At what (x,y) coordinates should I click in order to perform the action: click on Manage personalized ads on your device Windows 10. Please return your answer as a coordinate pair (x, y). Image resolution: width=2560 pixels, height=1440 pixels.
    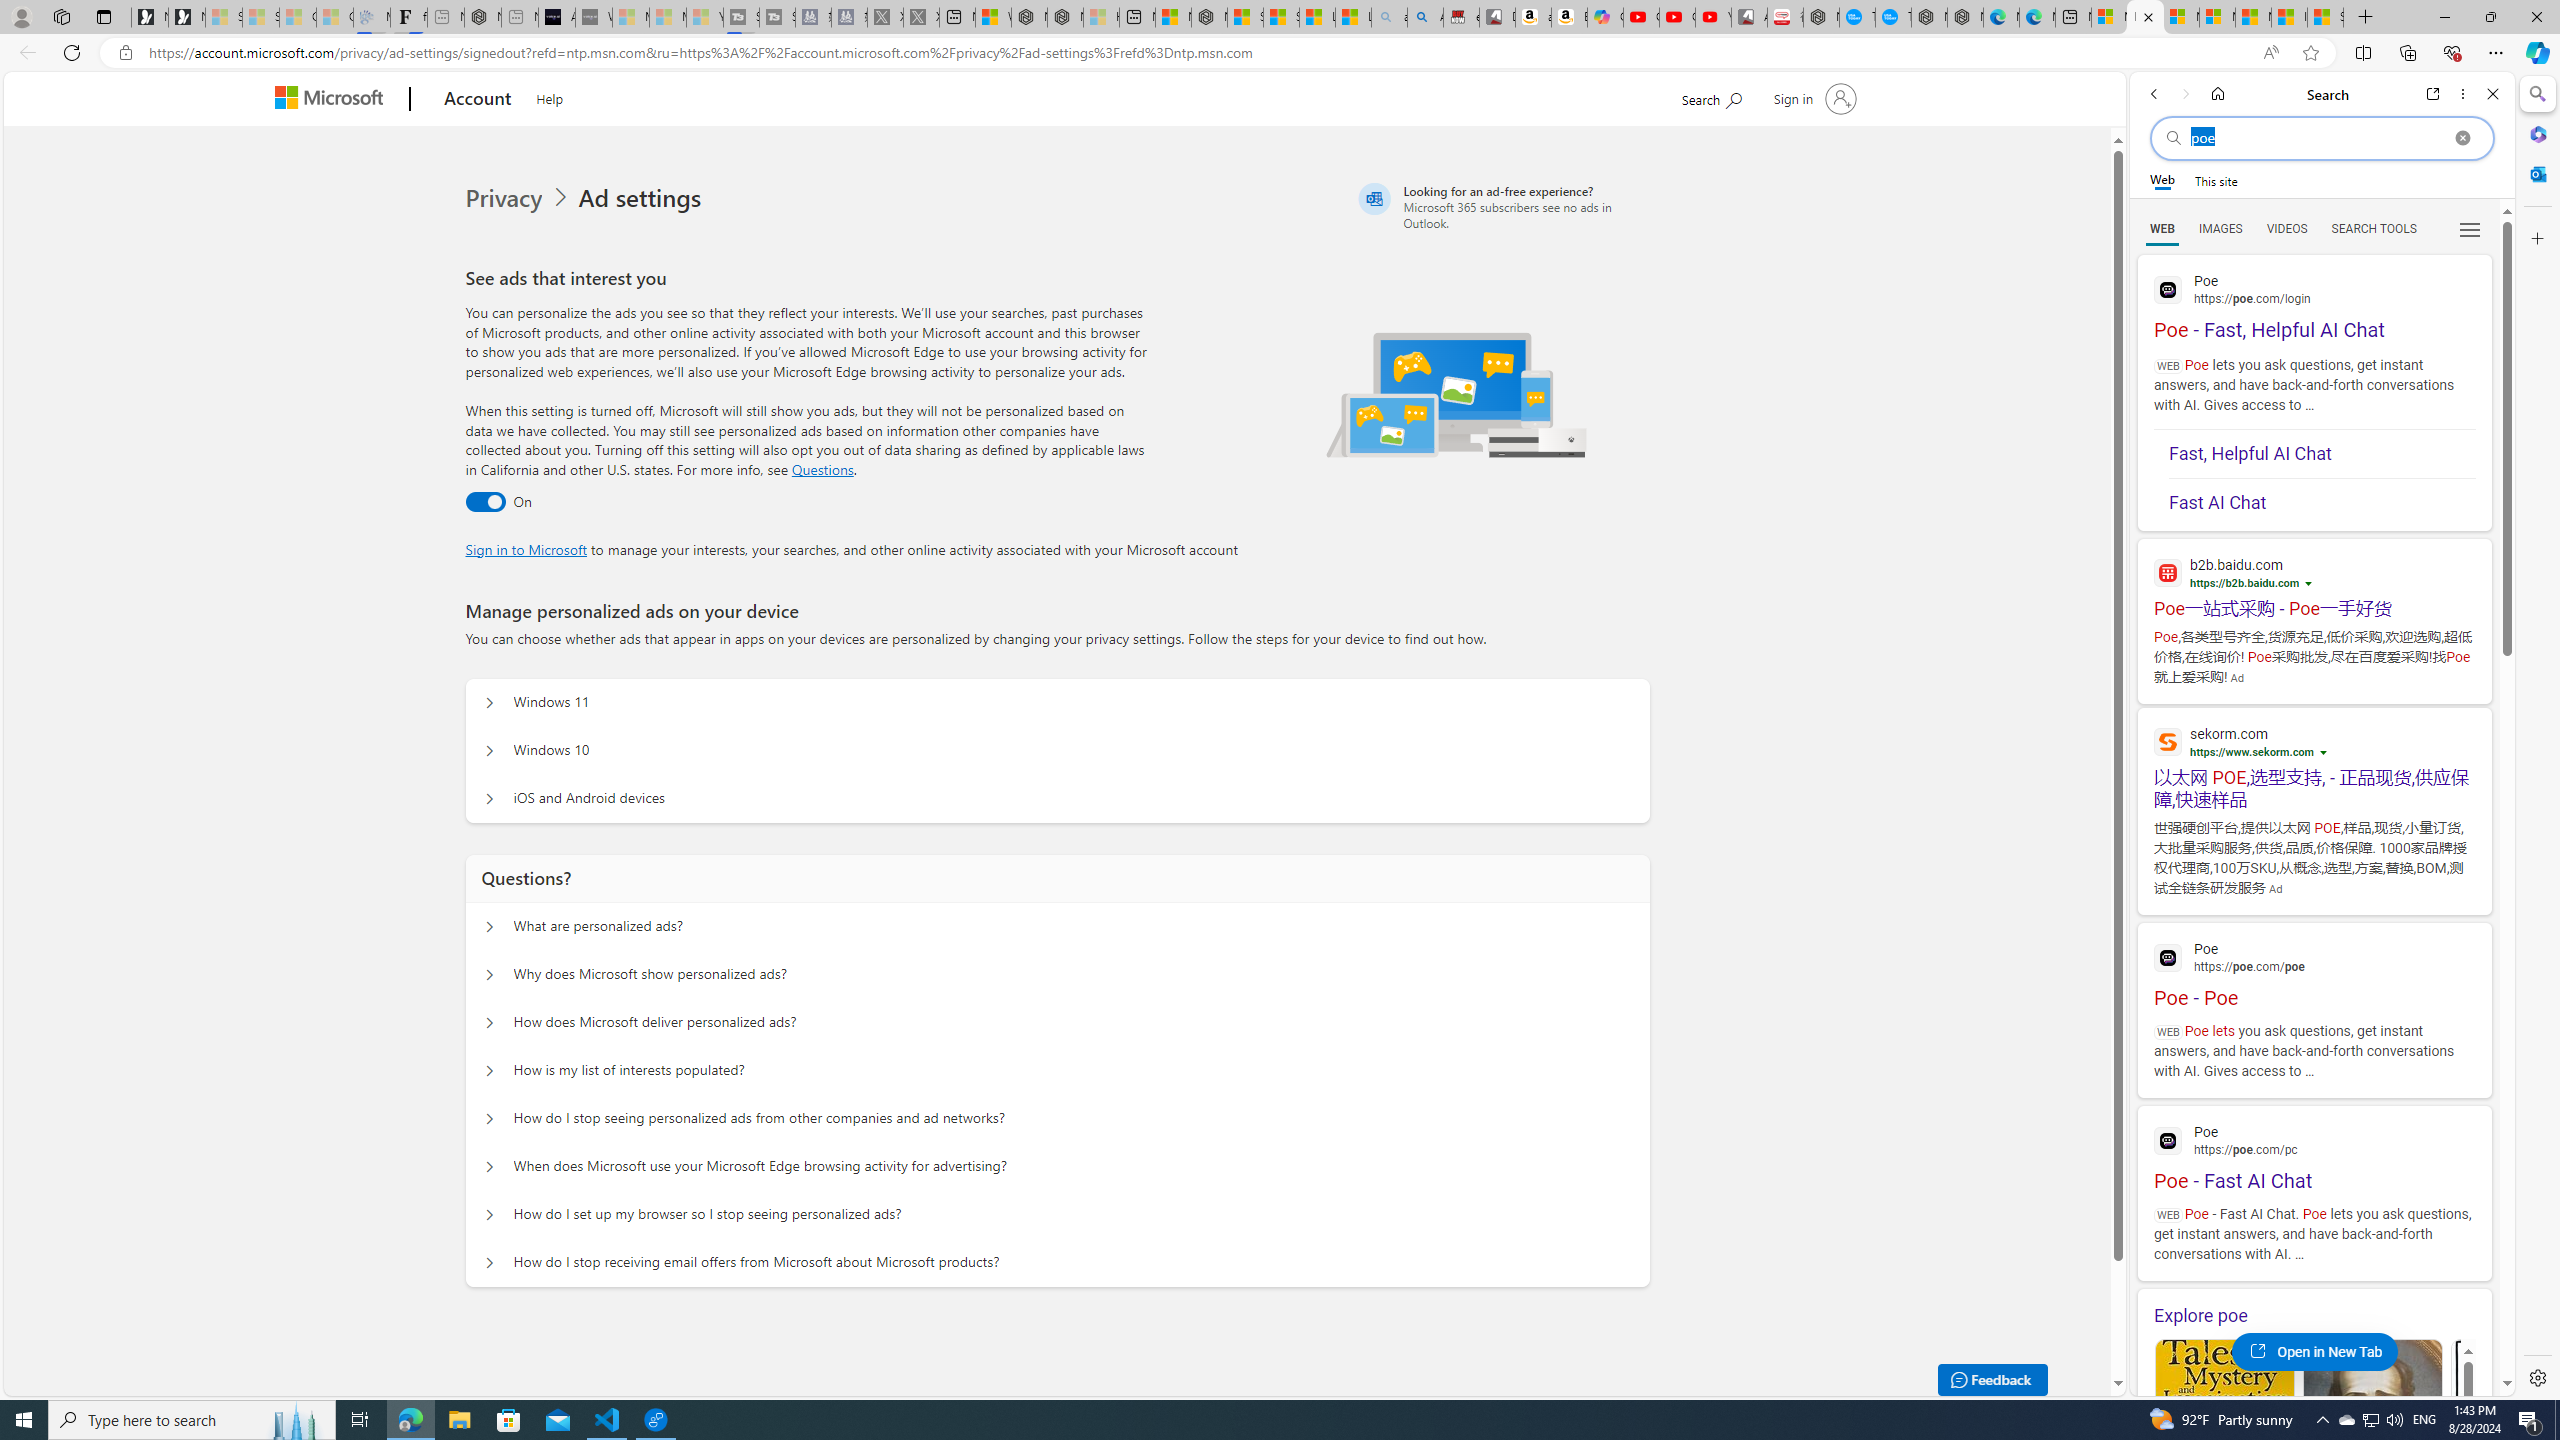
    Looking at the image, I should click on (490, 750).